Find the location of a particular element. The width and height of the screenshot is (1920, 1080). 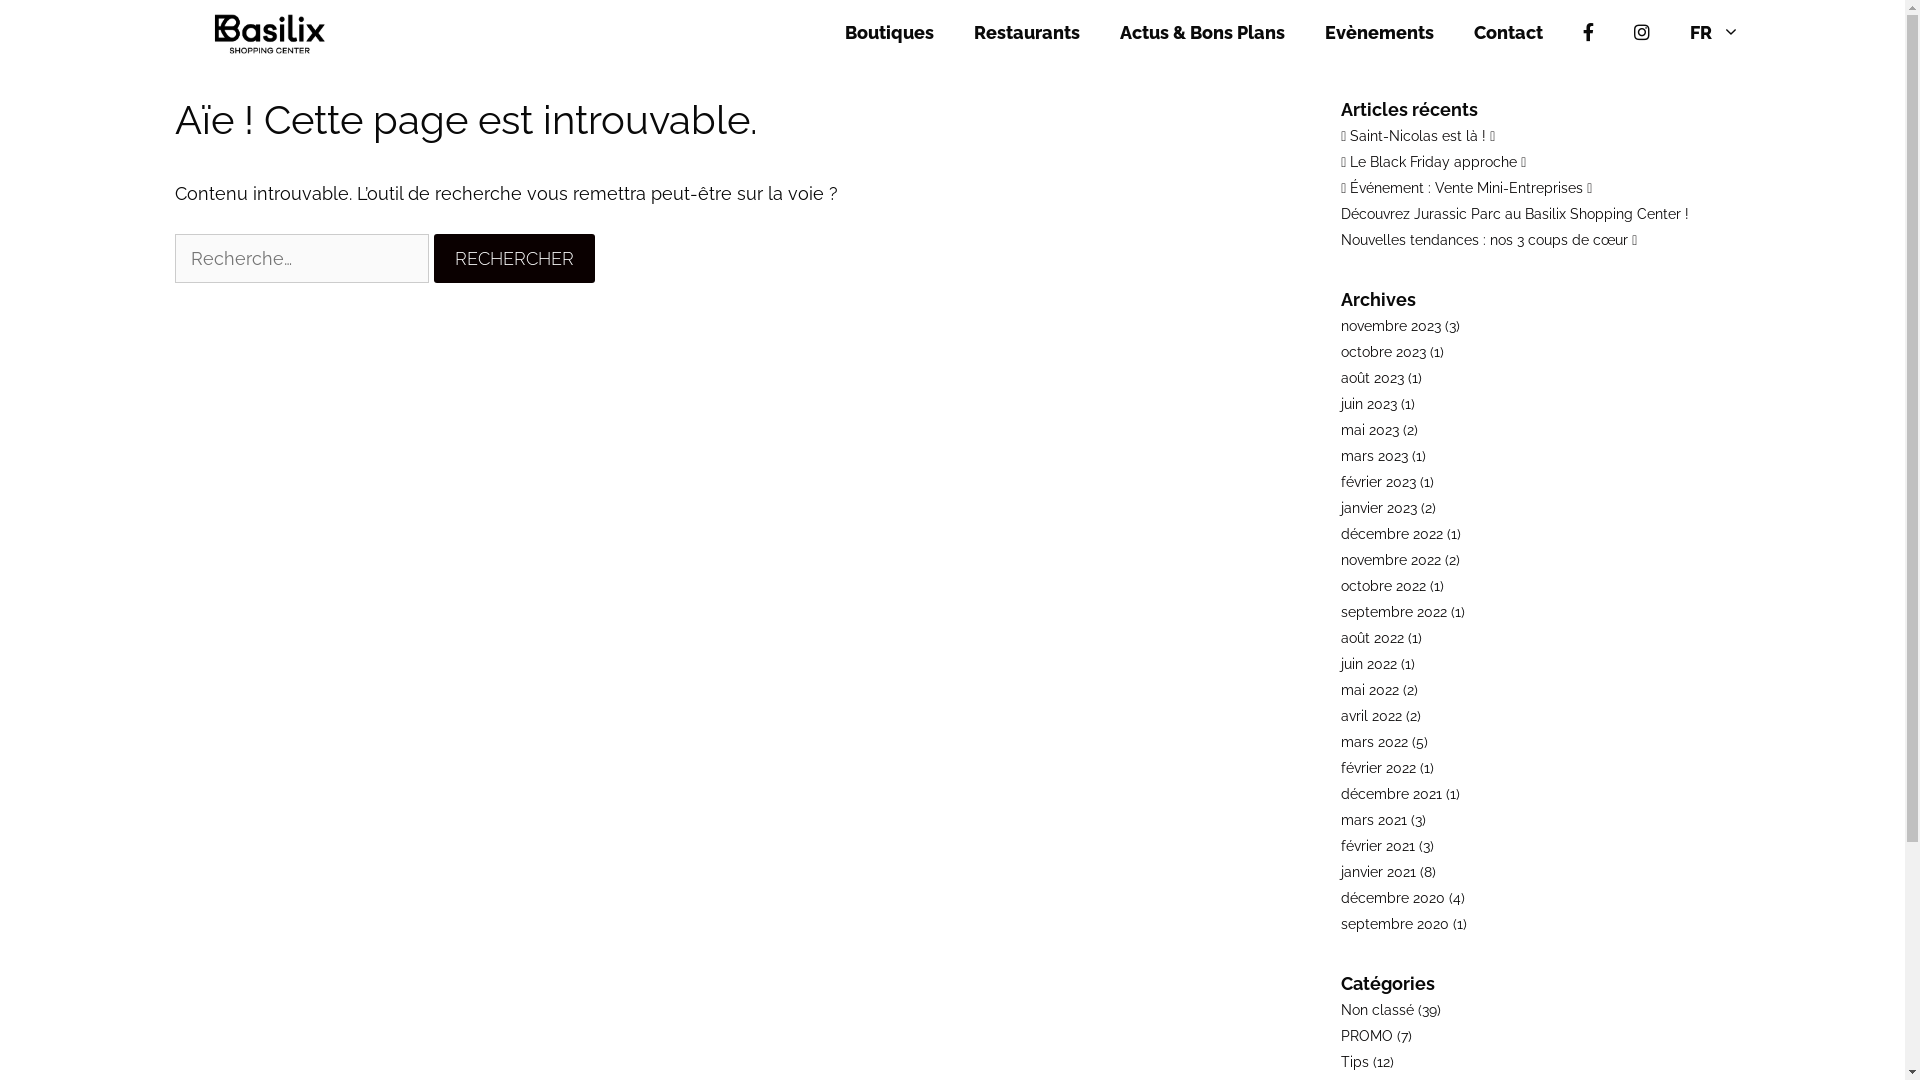

mars 2023 is located at coordinates (1374, 456).